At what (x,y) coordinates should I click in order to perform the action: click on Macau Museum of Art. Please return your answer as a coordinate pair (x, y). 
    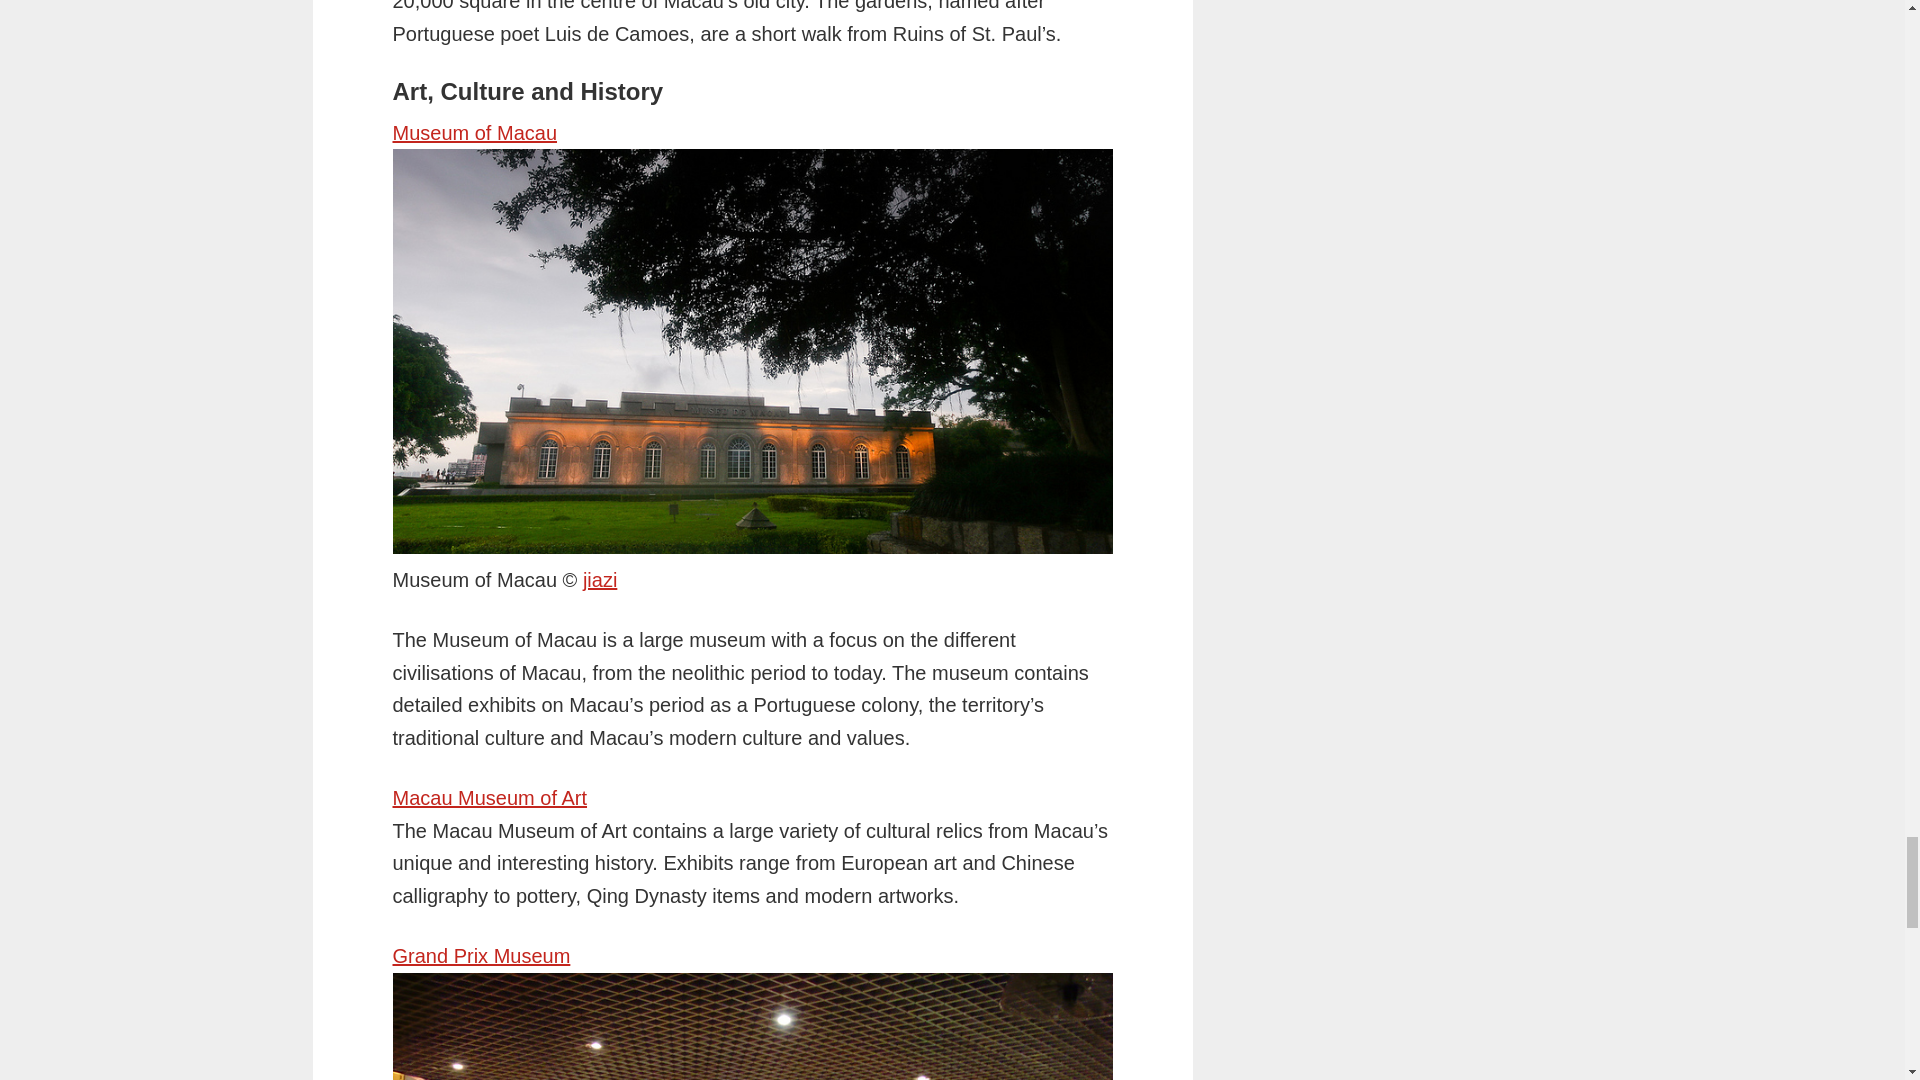
    Looking at the image, I should click on (489, 798).